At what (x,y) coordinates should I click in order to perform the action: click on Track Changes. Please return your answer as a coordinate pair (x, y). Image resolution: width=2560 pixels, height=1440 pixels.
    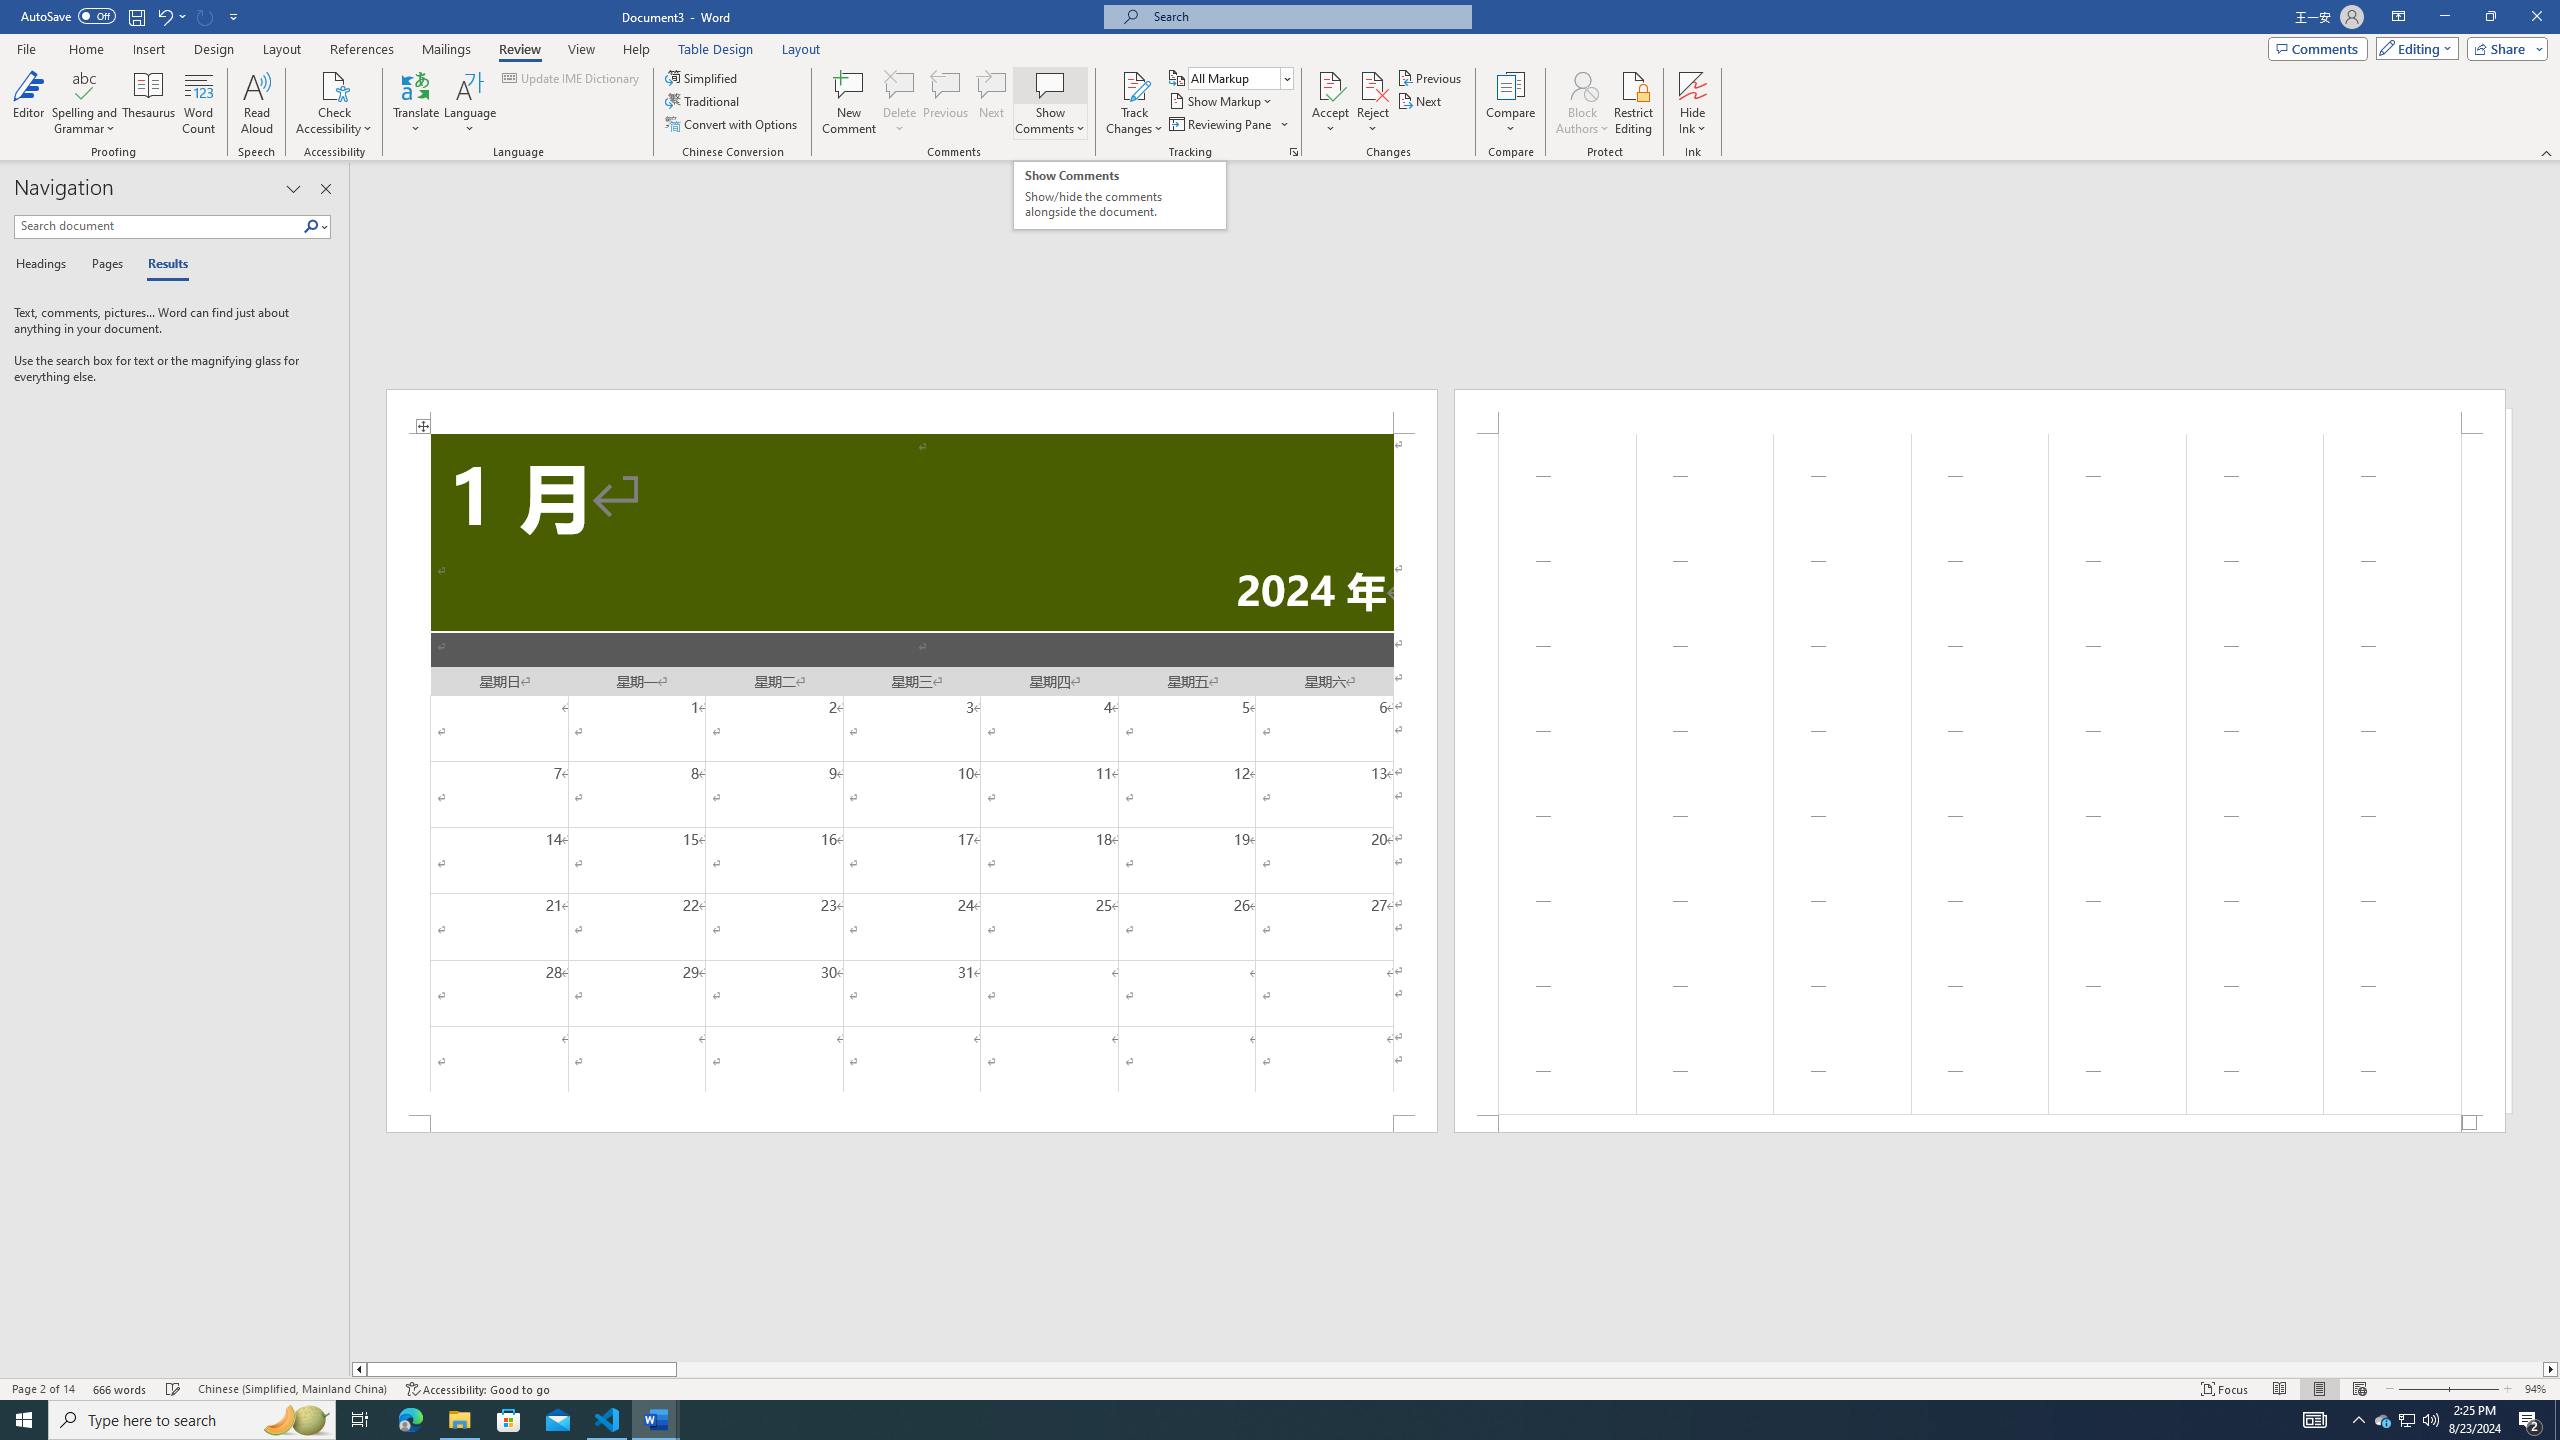
    Looking at the image, I should click on (1134, 85).